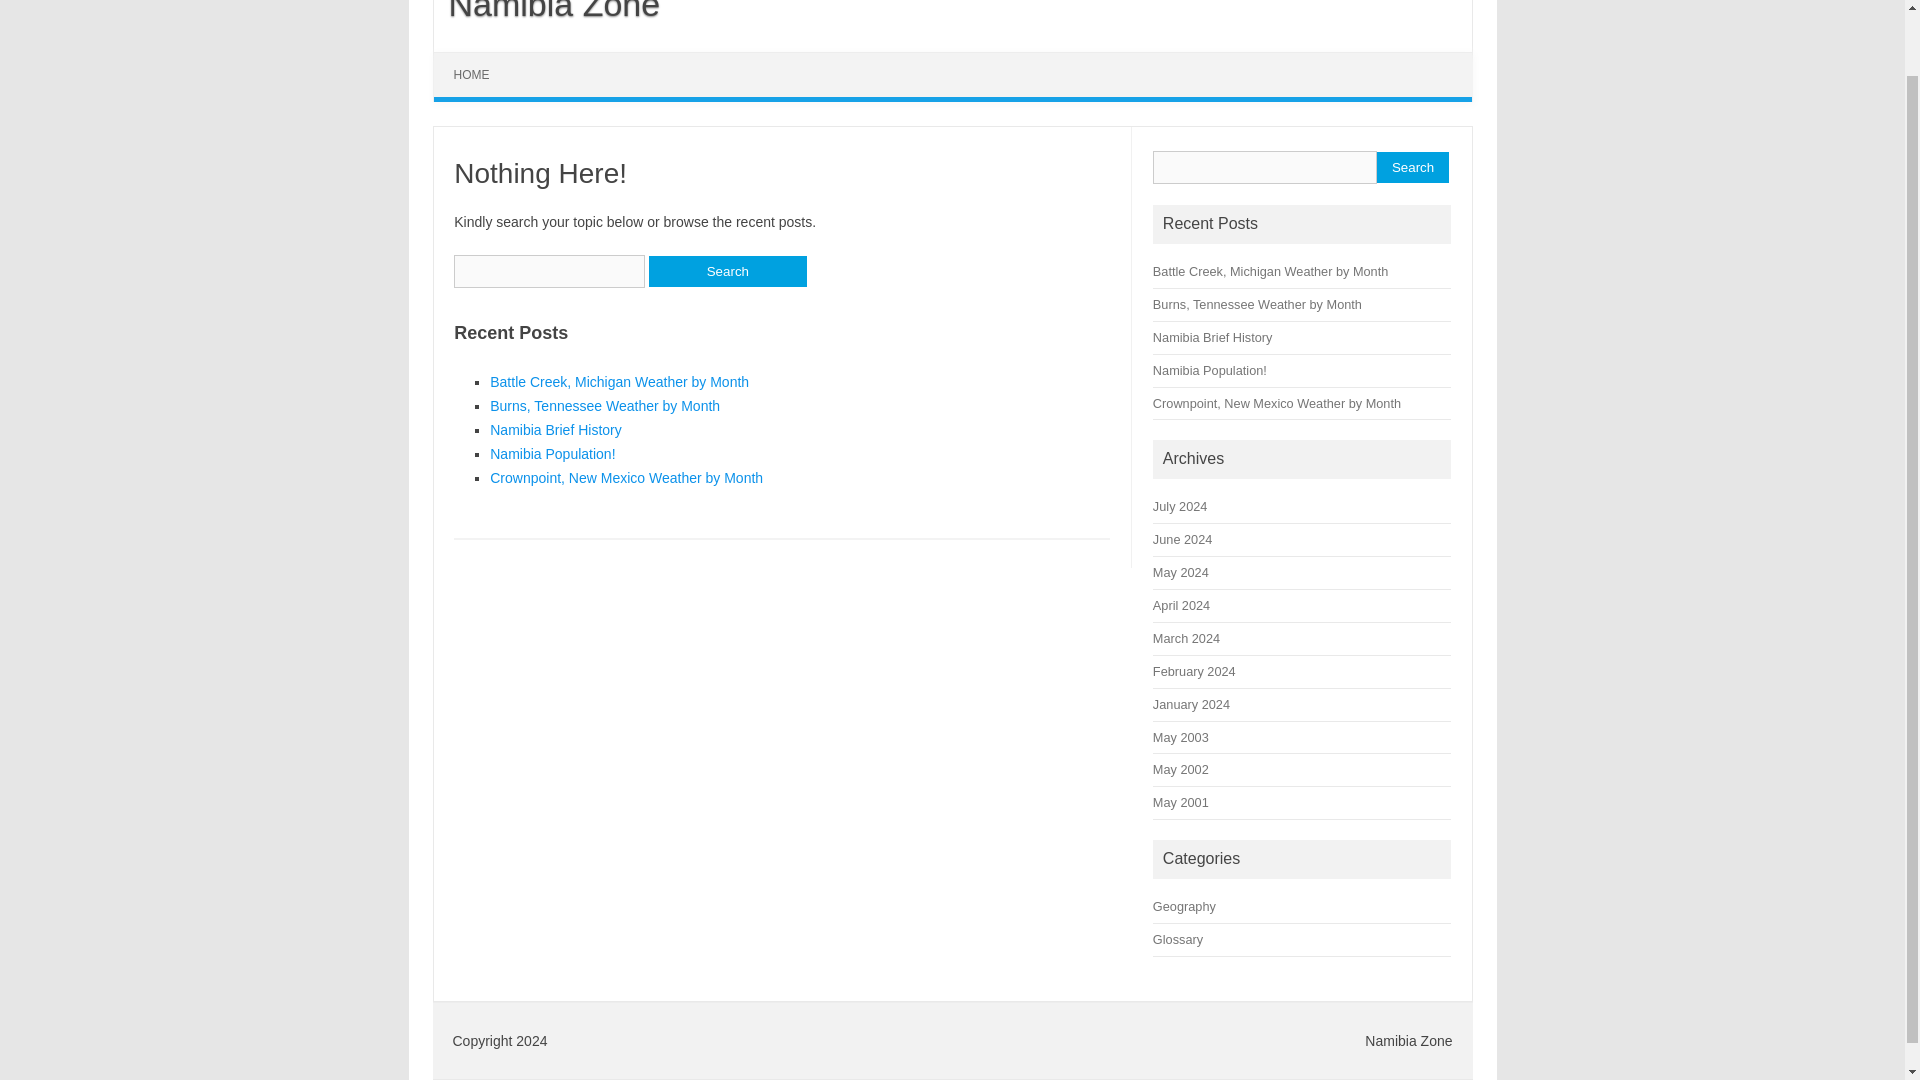  Describe the element at coordinates (480, 58) in the screenshot. I see `Skip to content` at that location.